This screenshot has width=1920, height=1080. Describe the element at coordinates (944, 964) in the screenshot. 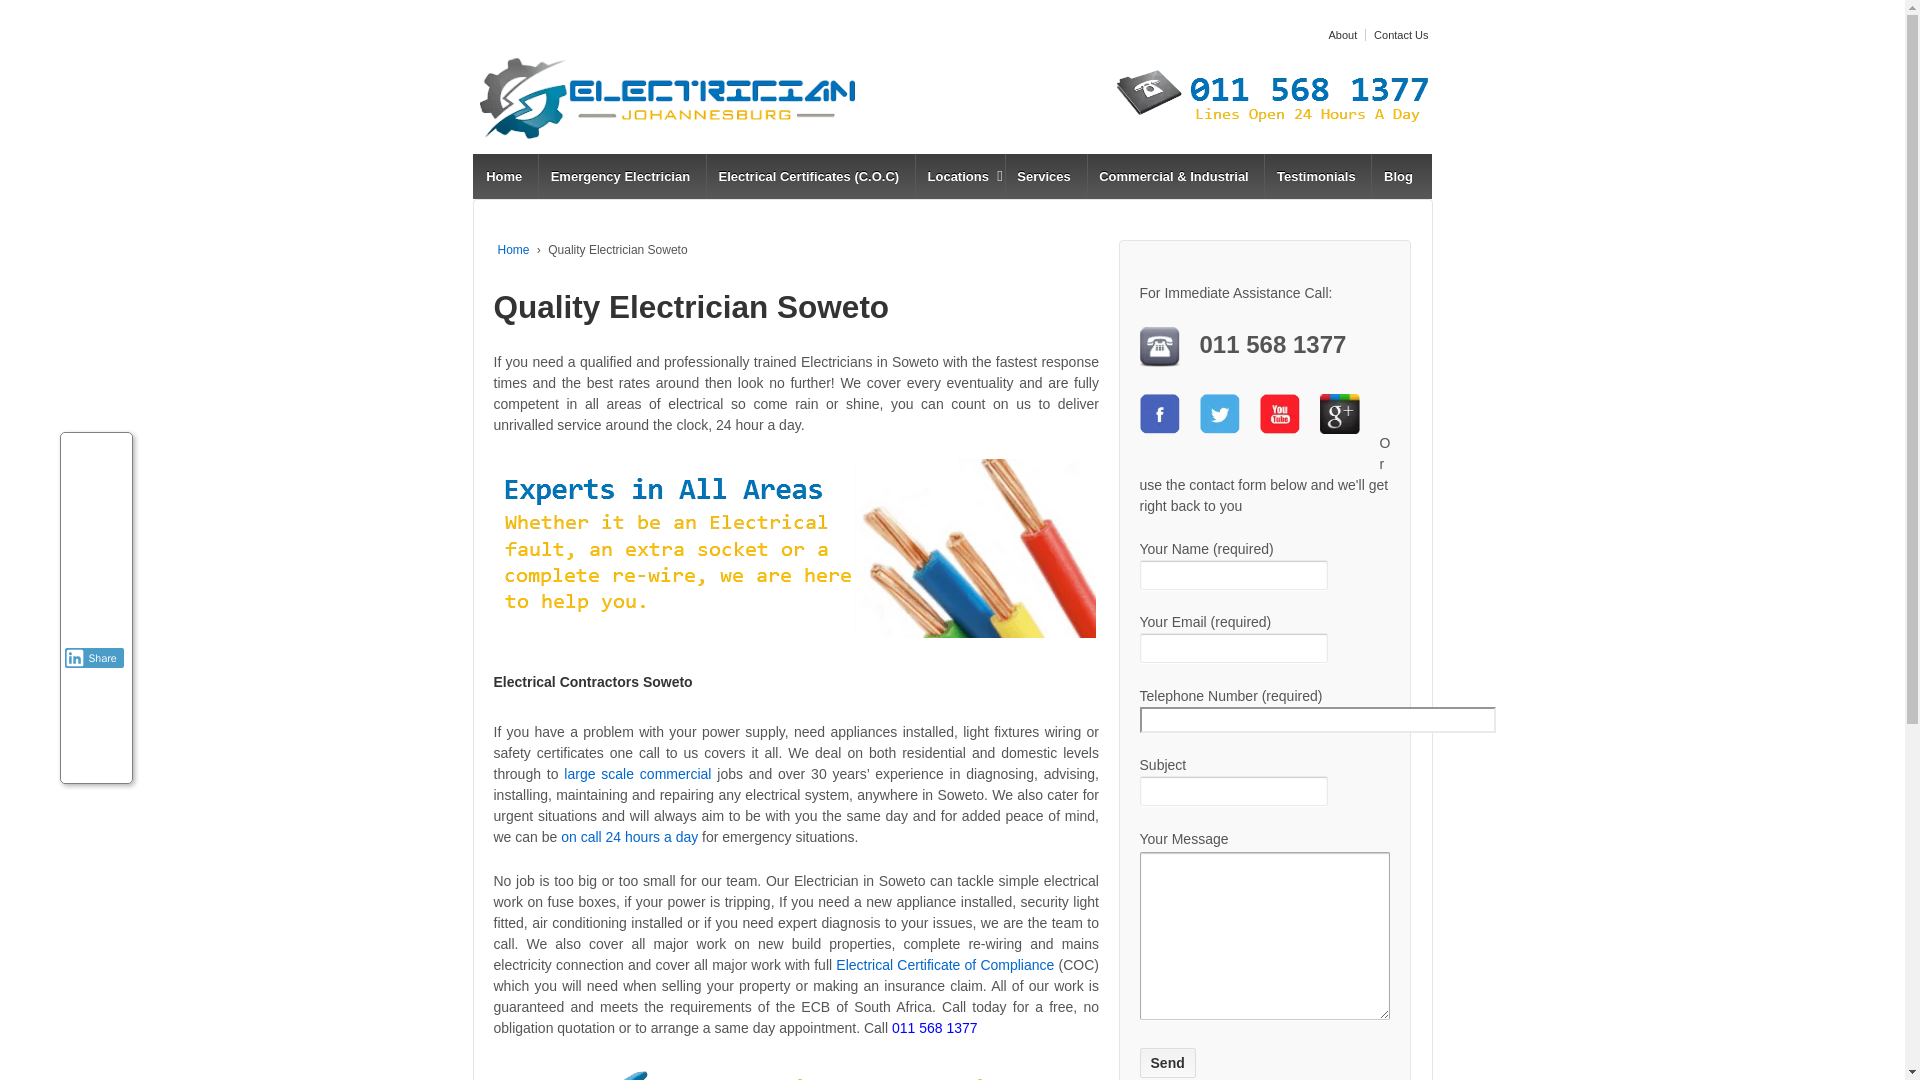

I see `Electrical Certificate of Compliance` at that location.